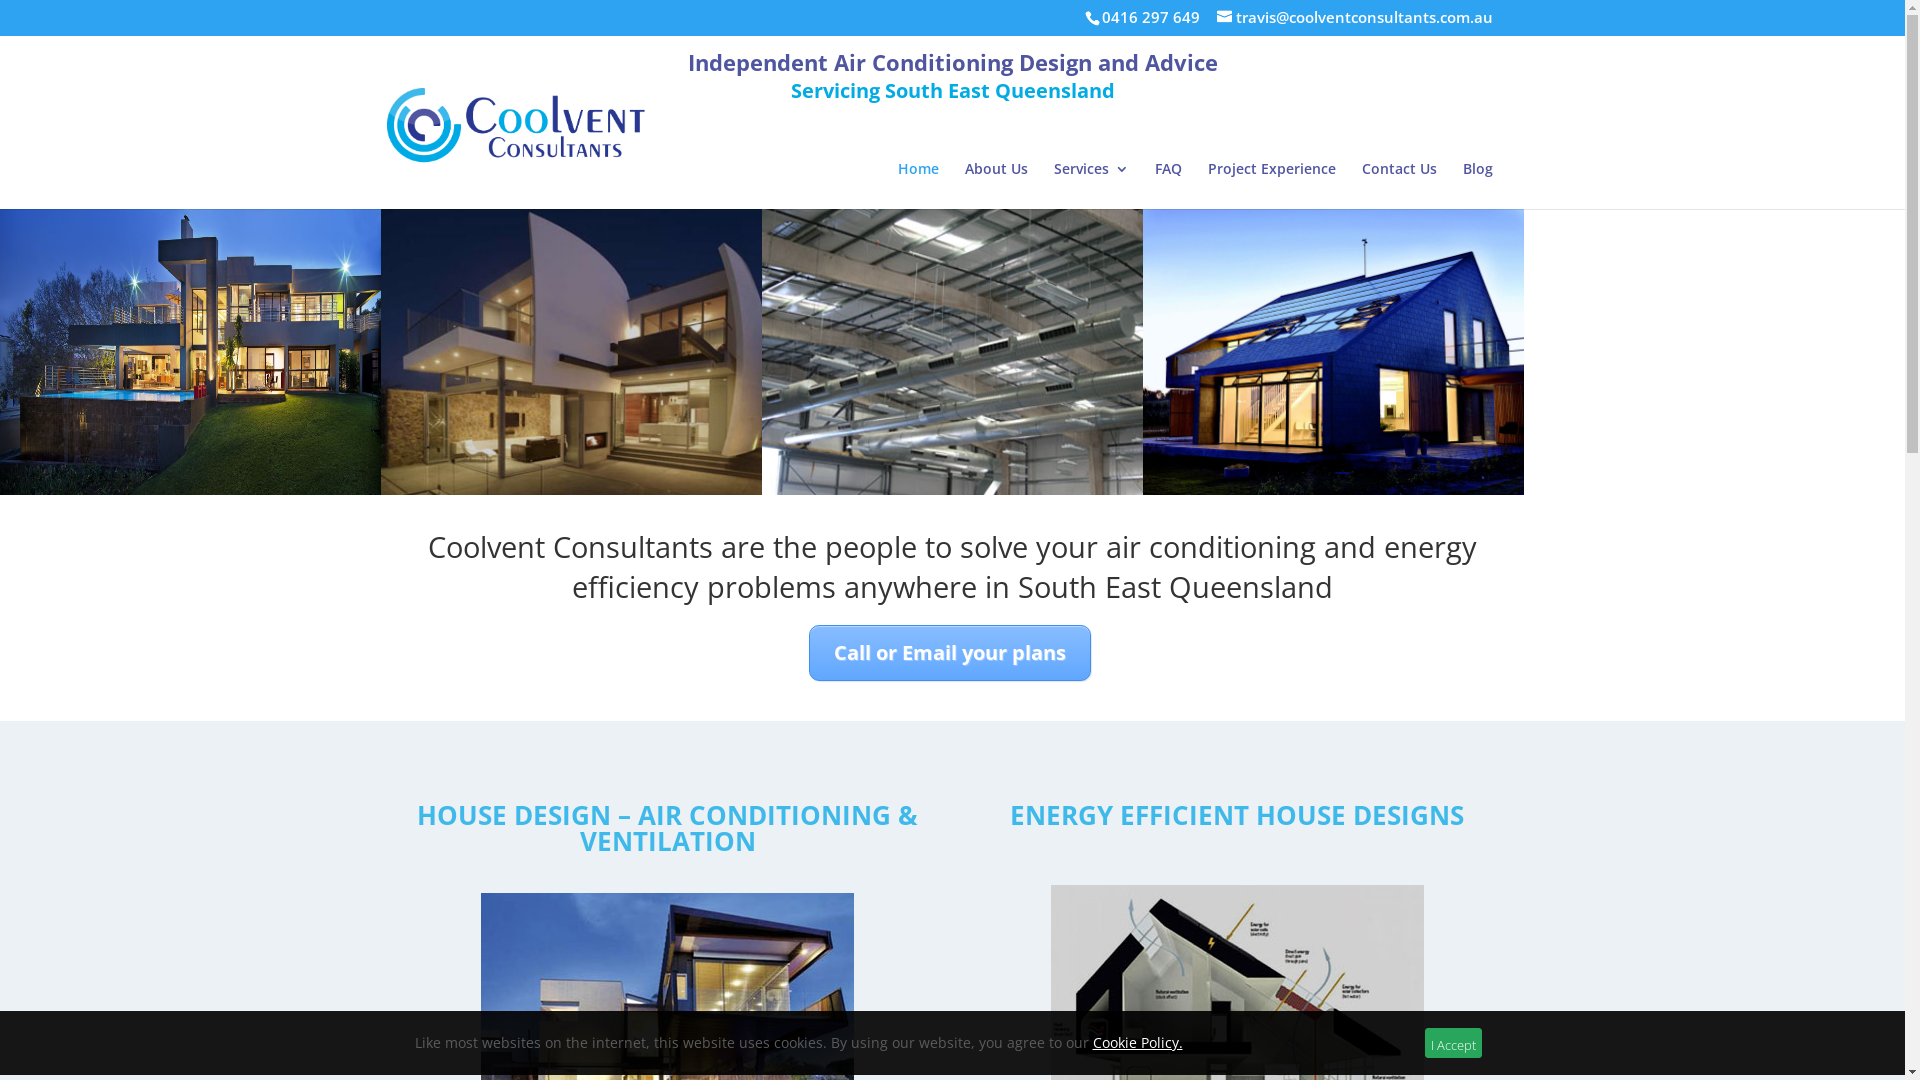 This screenshot has height=1080, width=1920. What do you see at coordinates (1137, 1042) in the screenshot?
I see `Cookie Policy.` at bounding box center [1137, 1042].